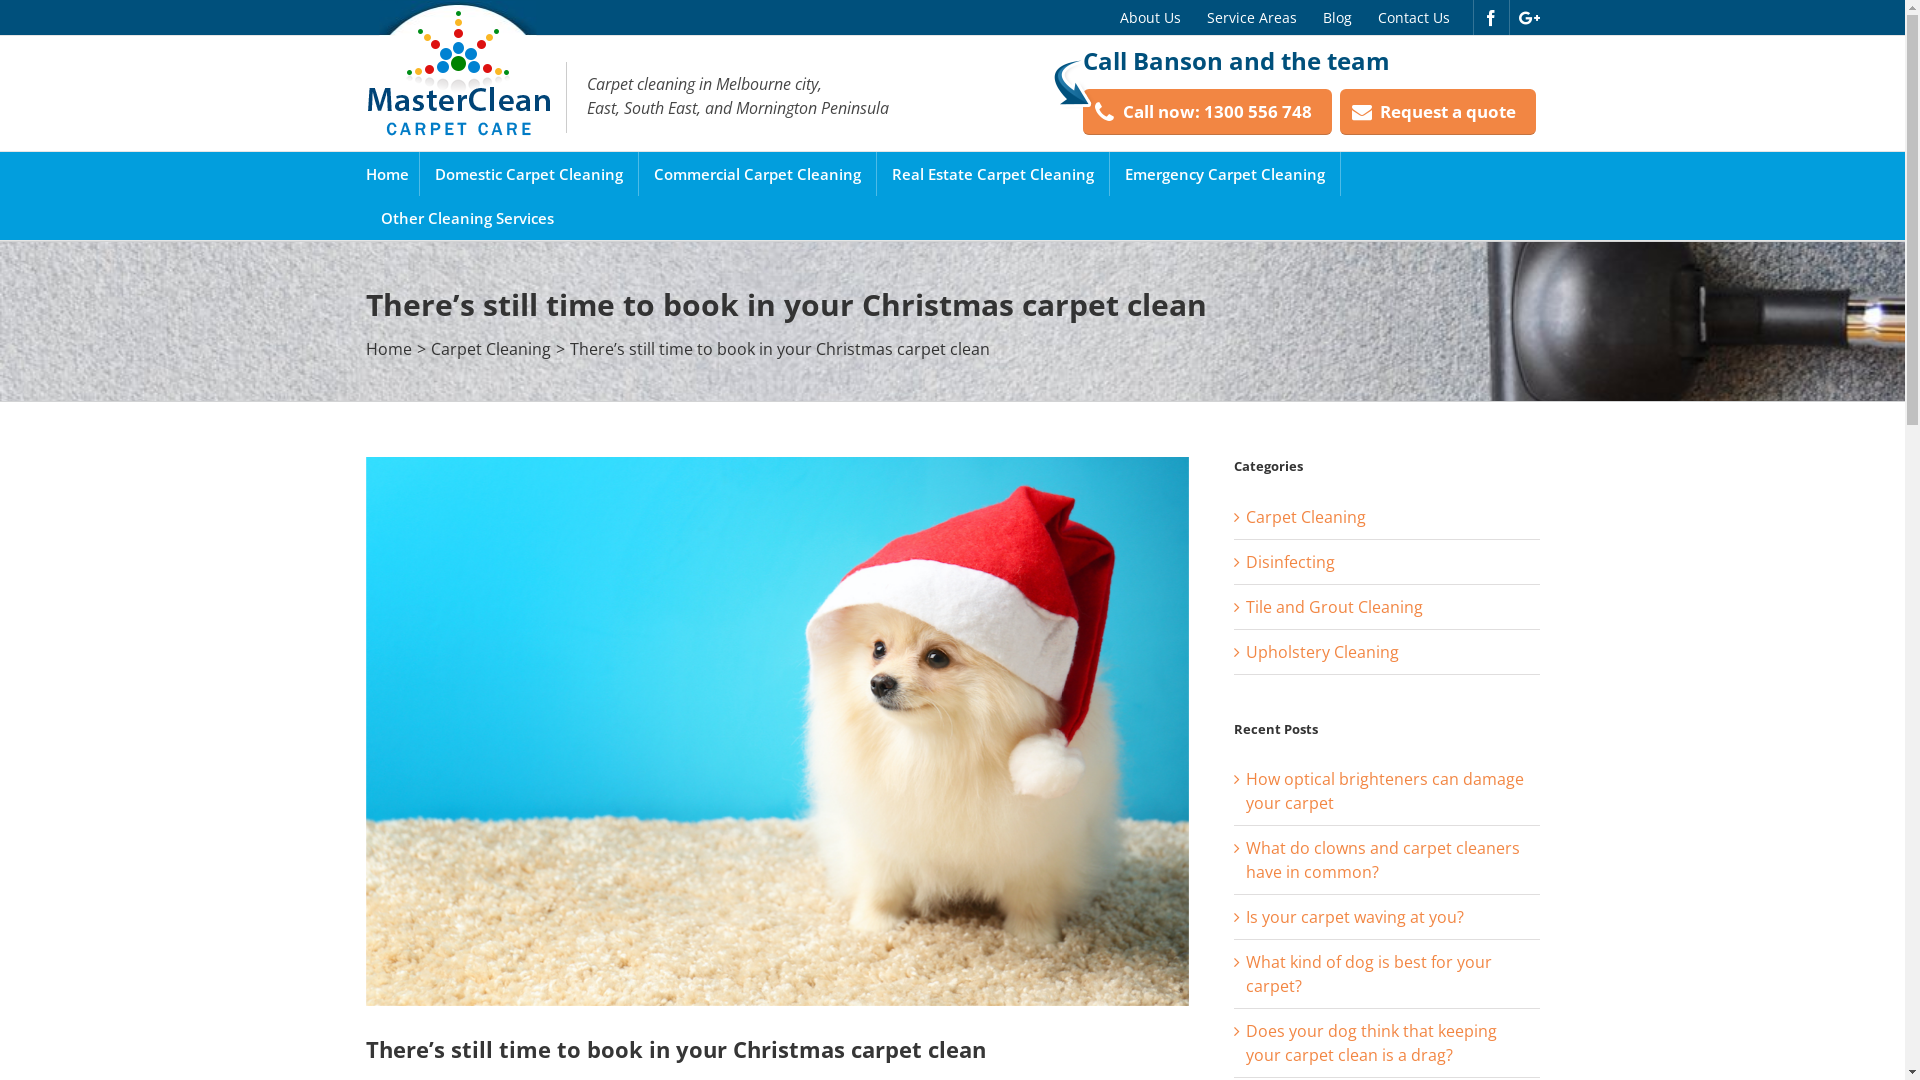 This screenshot has height=1080, width=1920. Describe the element at coordinates (388, 174) in the screenshot. I see `Home` at that location.